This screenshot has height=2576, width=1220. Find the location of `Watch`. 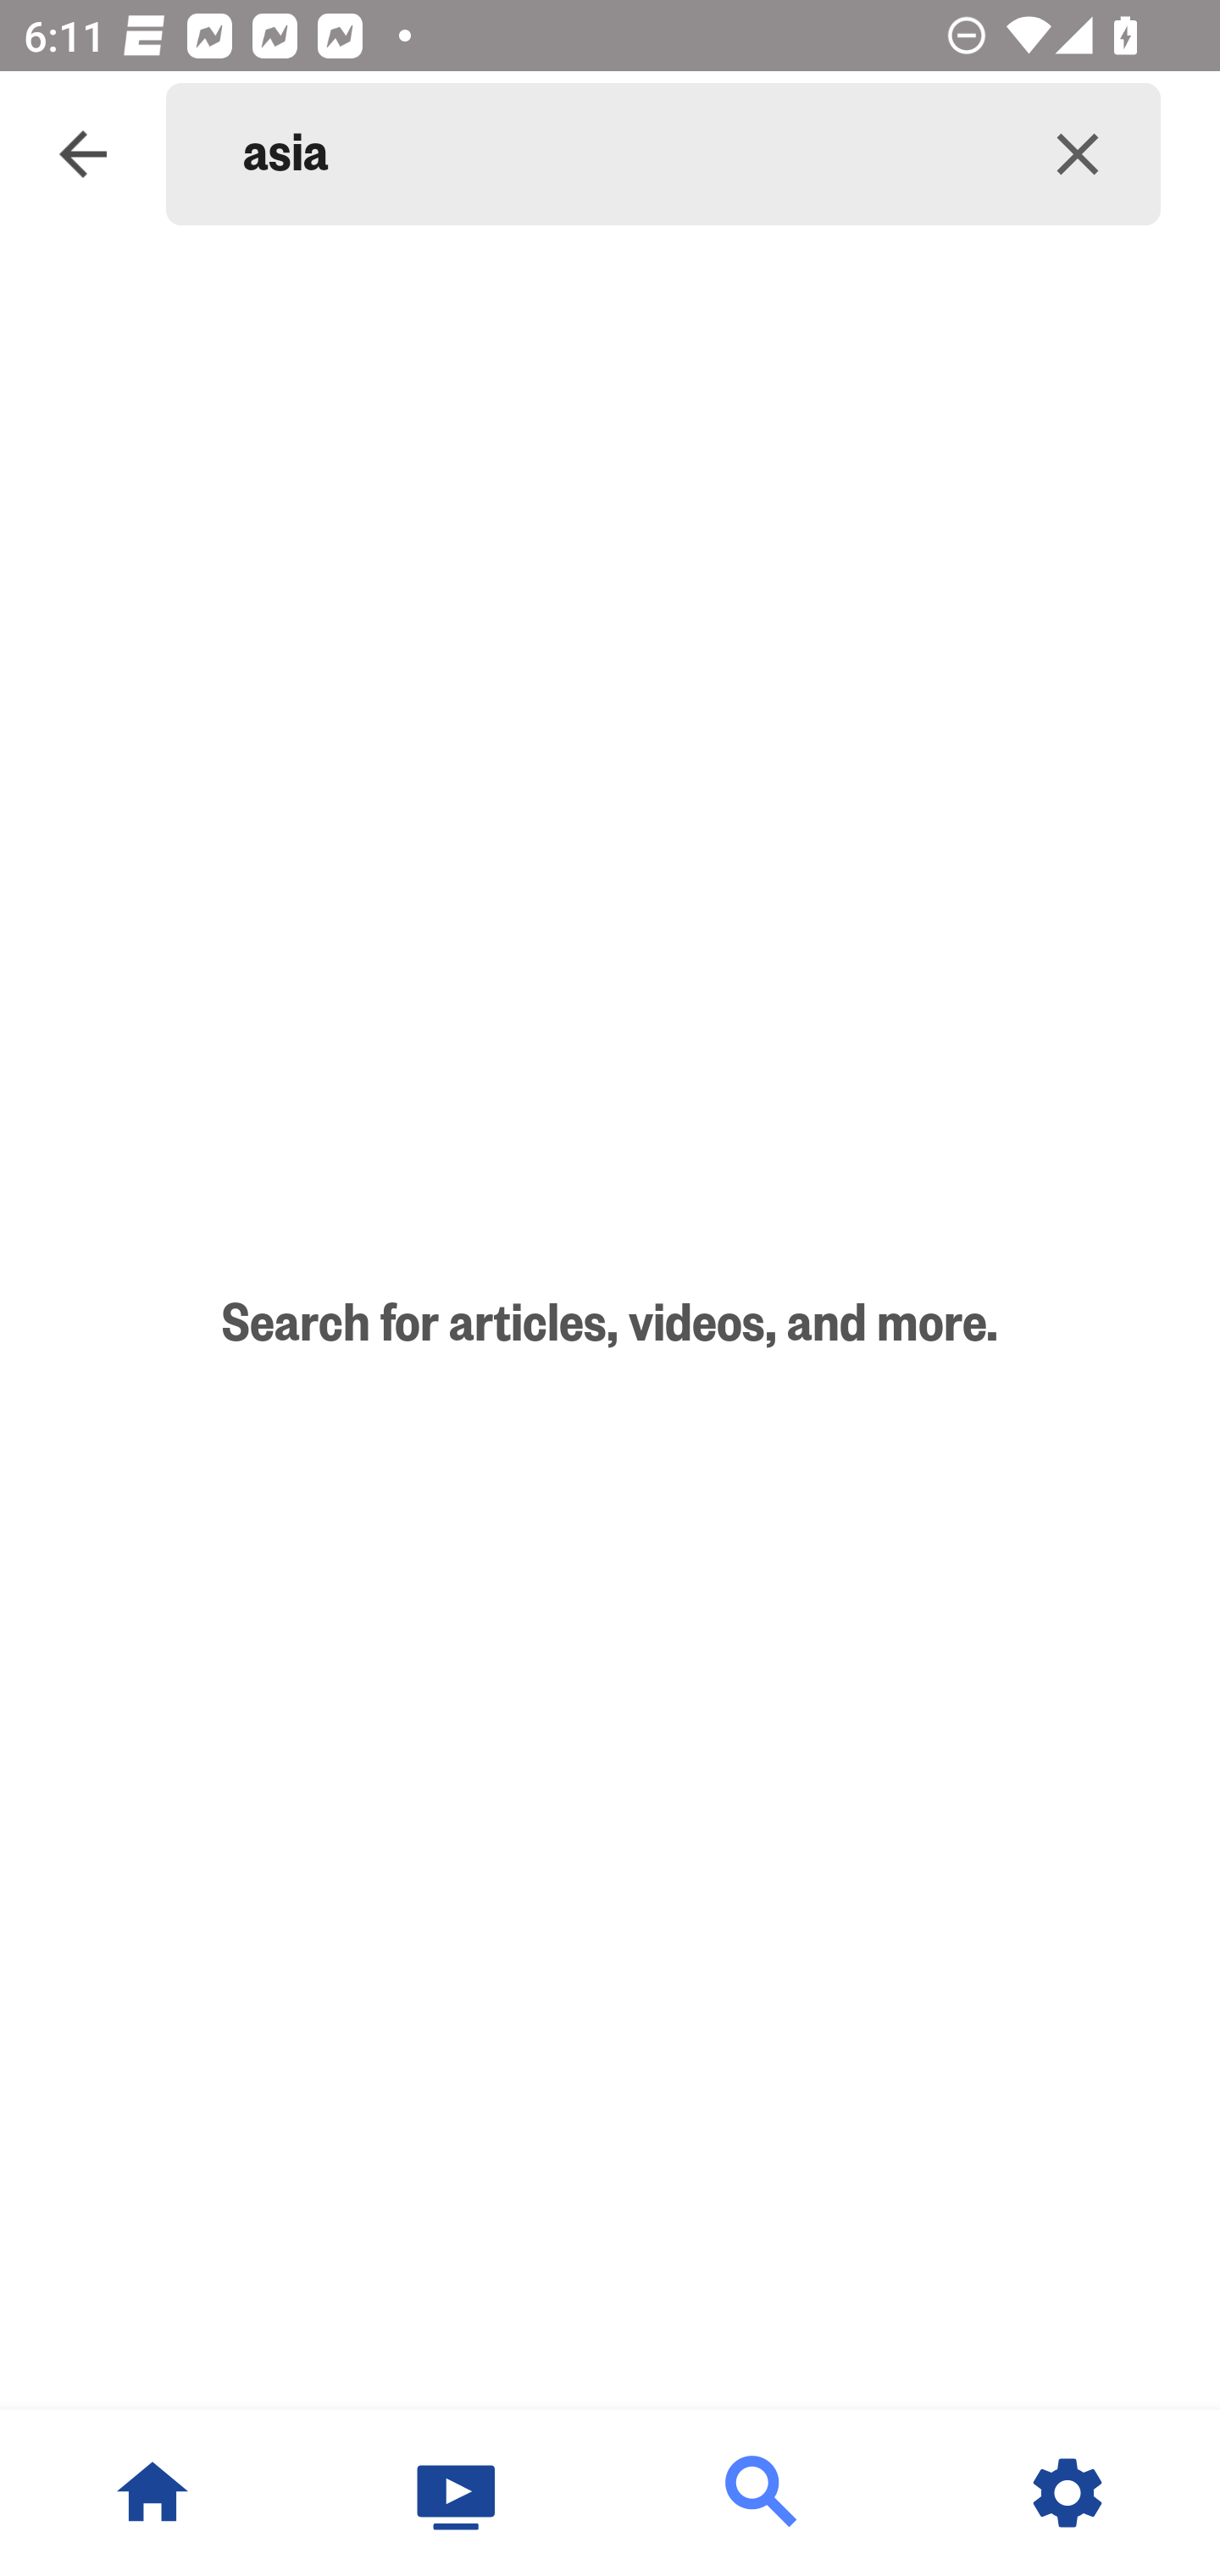

Watch is located at coordinates (457, 2493).